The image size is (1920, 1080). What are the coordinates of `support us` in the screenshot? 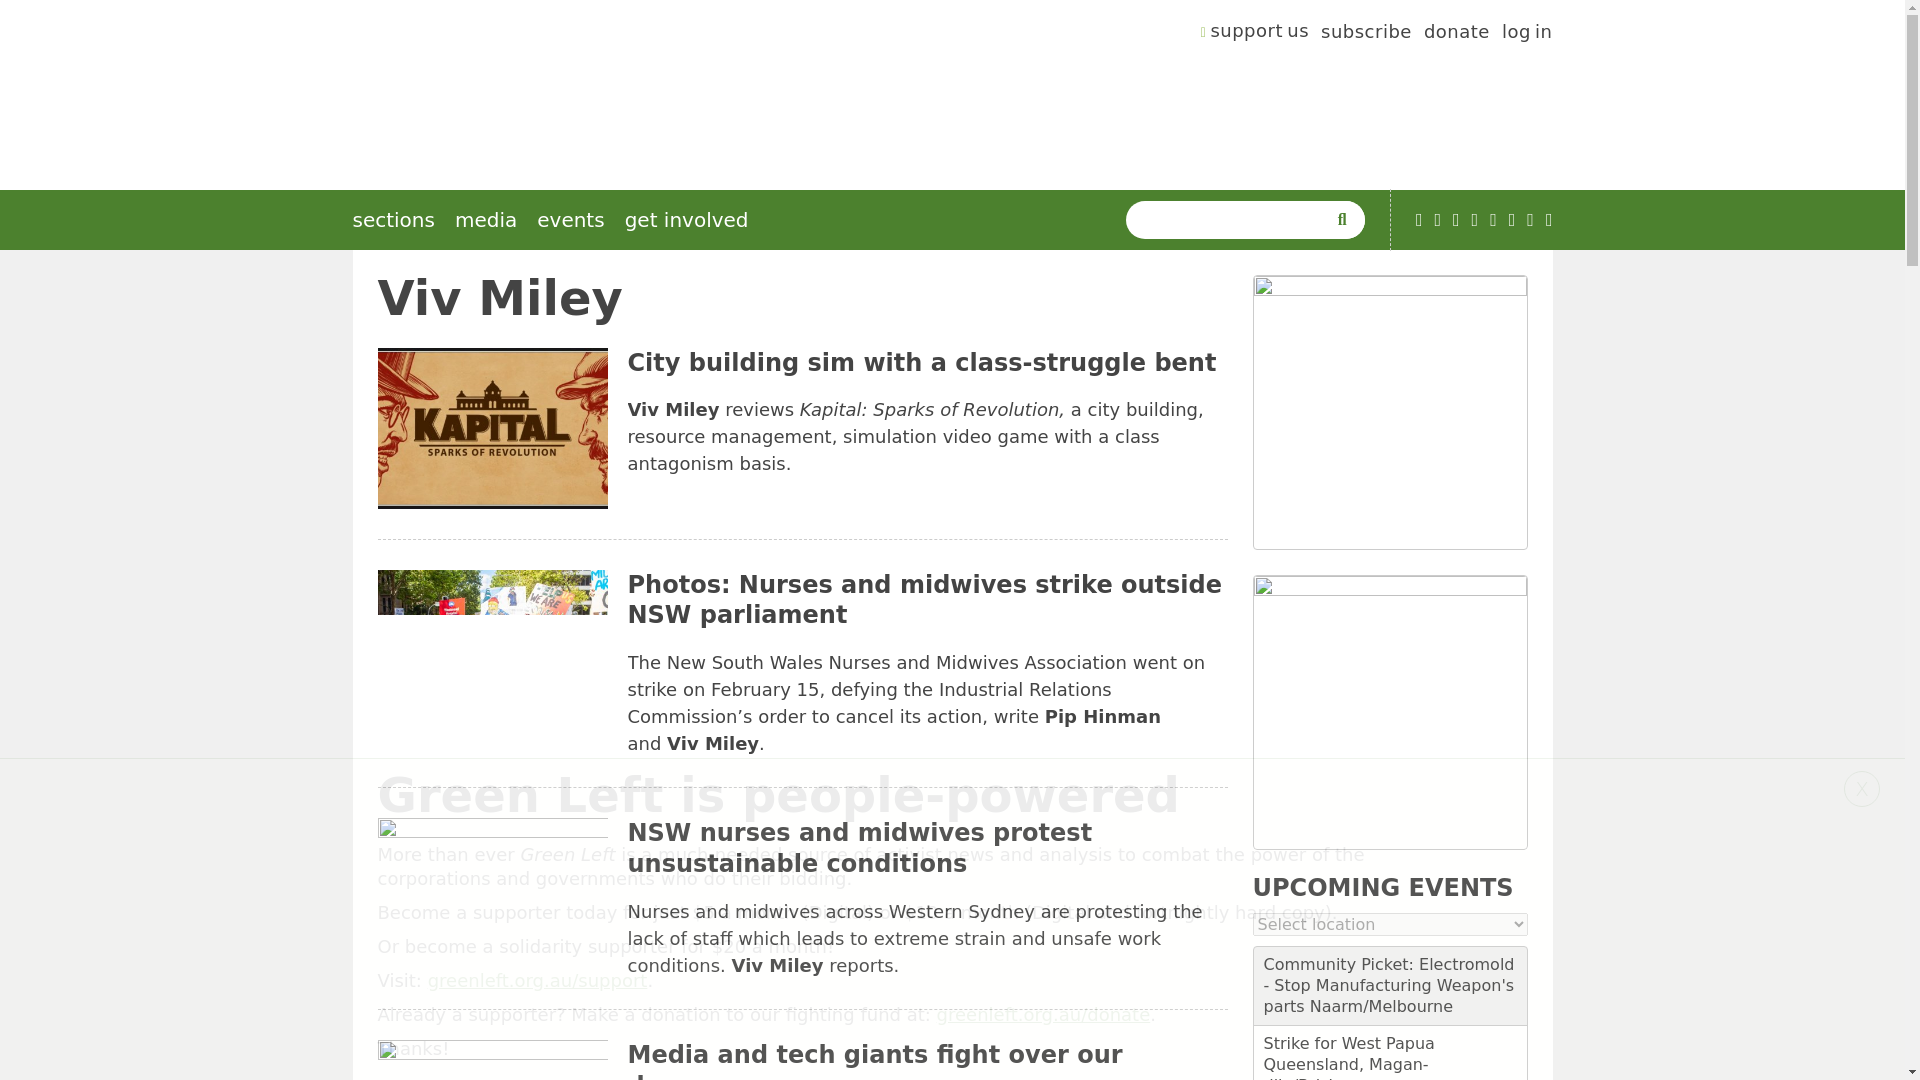 It's located at (1255, 34).